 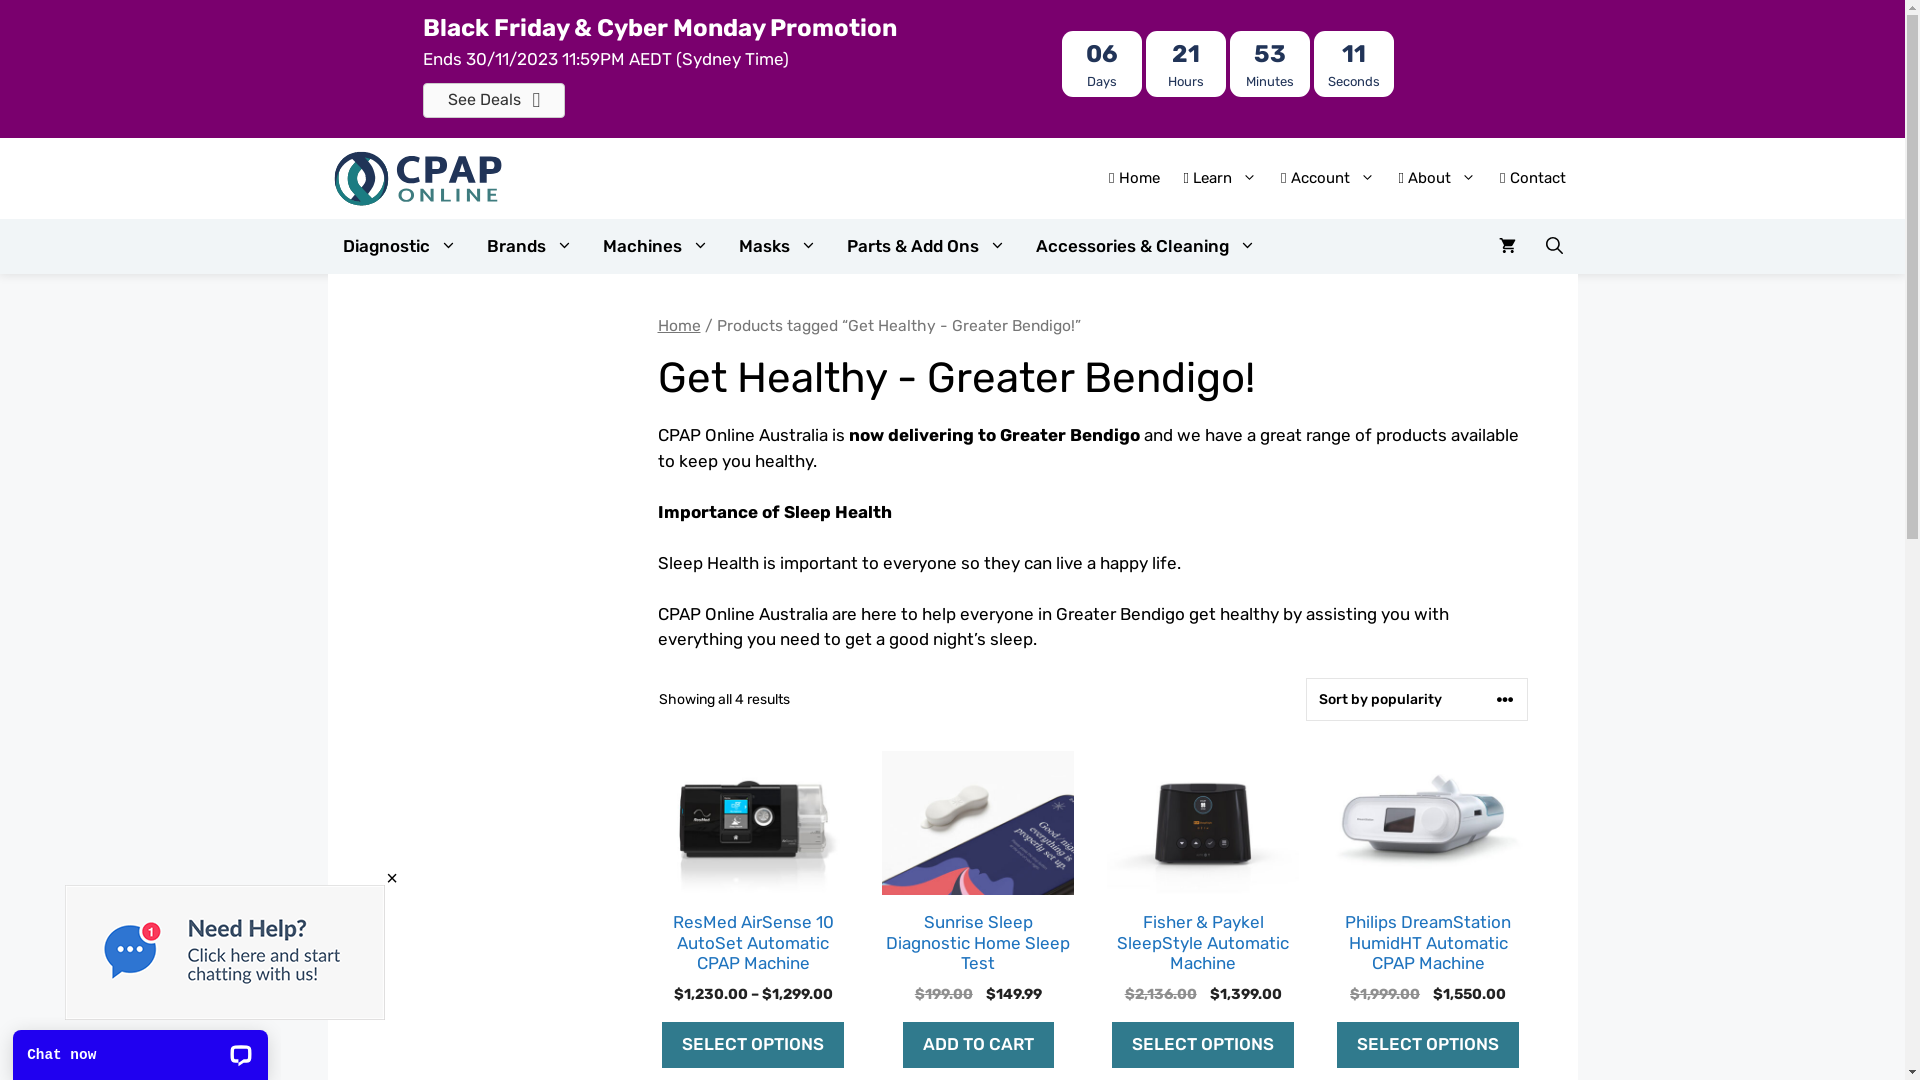 What do you see at coordinates (400, 246) in the screenshot?
I see `Diagnostic` at bounding box center [400, 246].